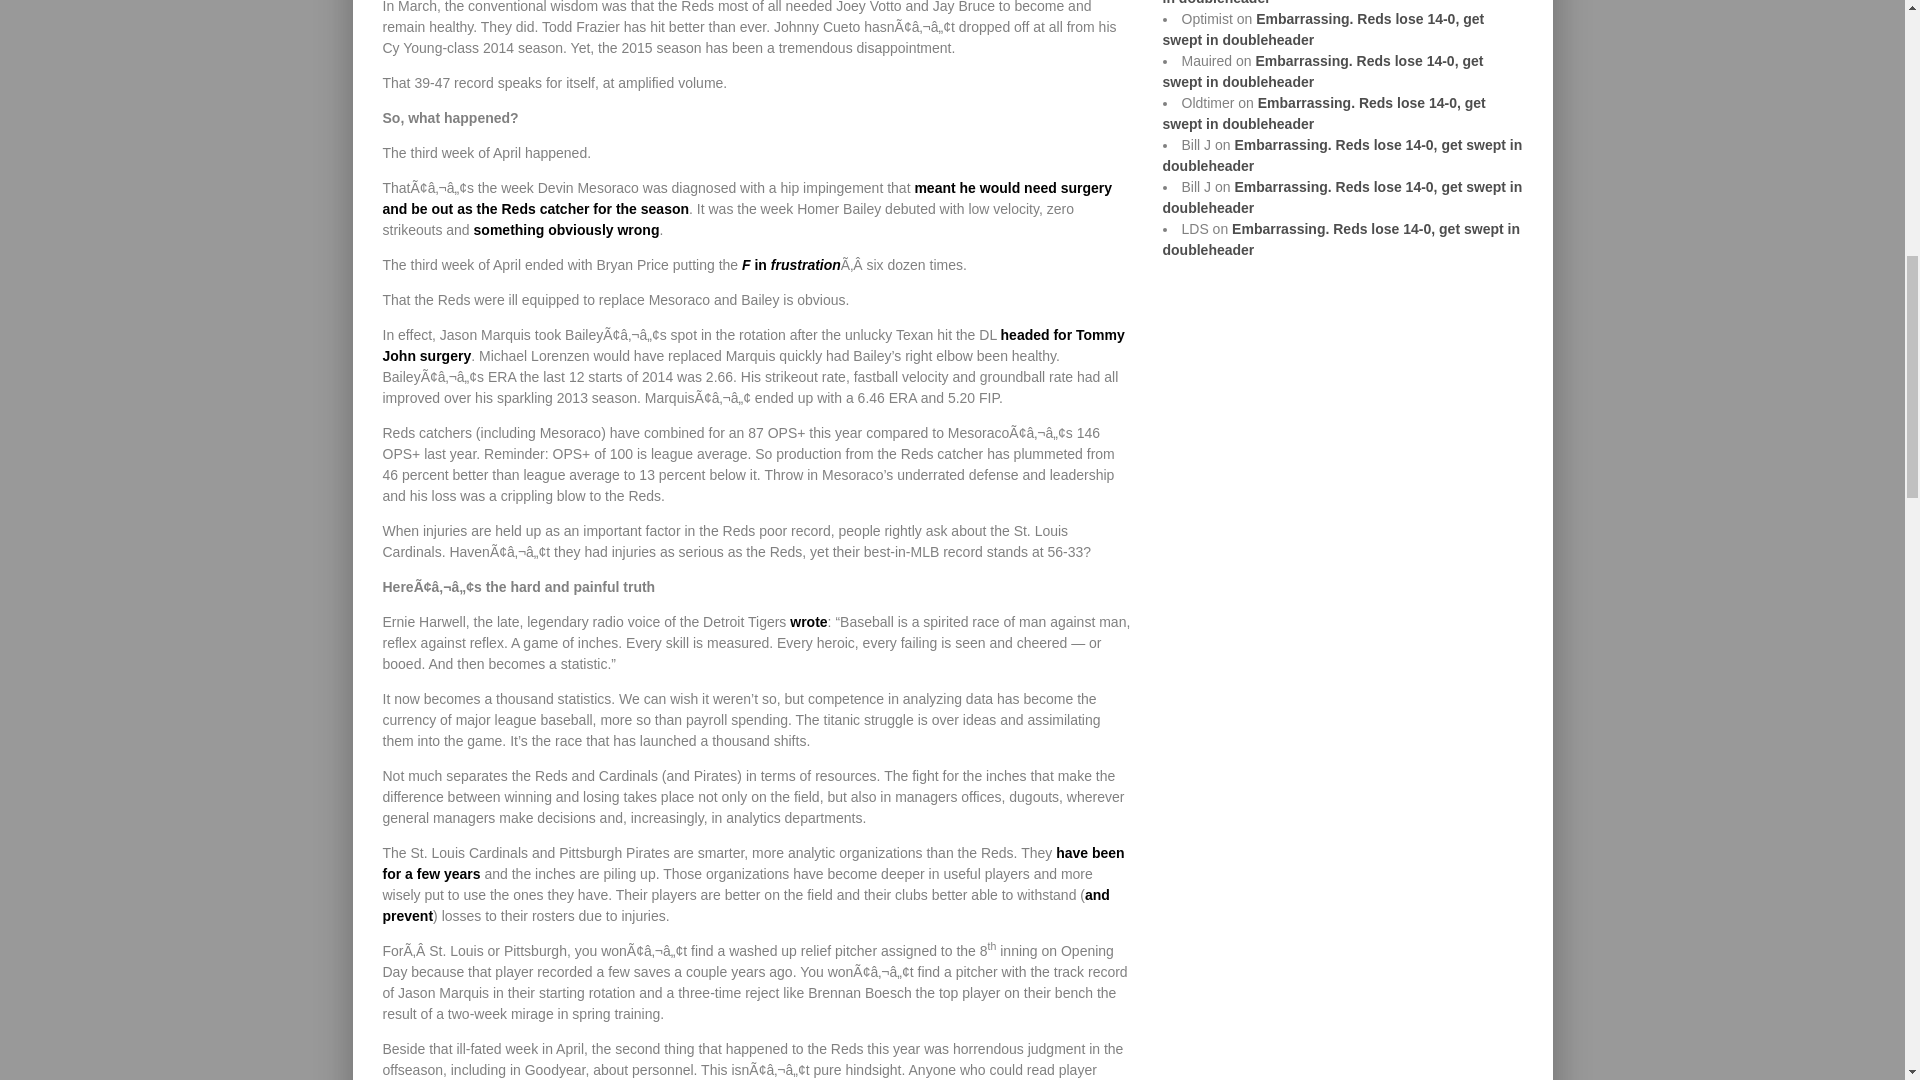 Image resolution: width=1920 pixels, height=1080 pixels. What do you see at coordinates (567, 230) in the screenshot?
I see `something obviously wrong` at bounding box center [567, 230].